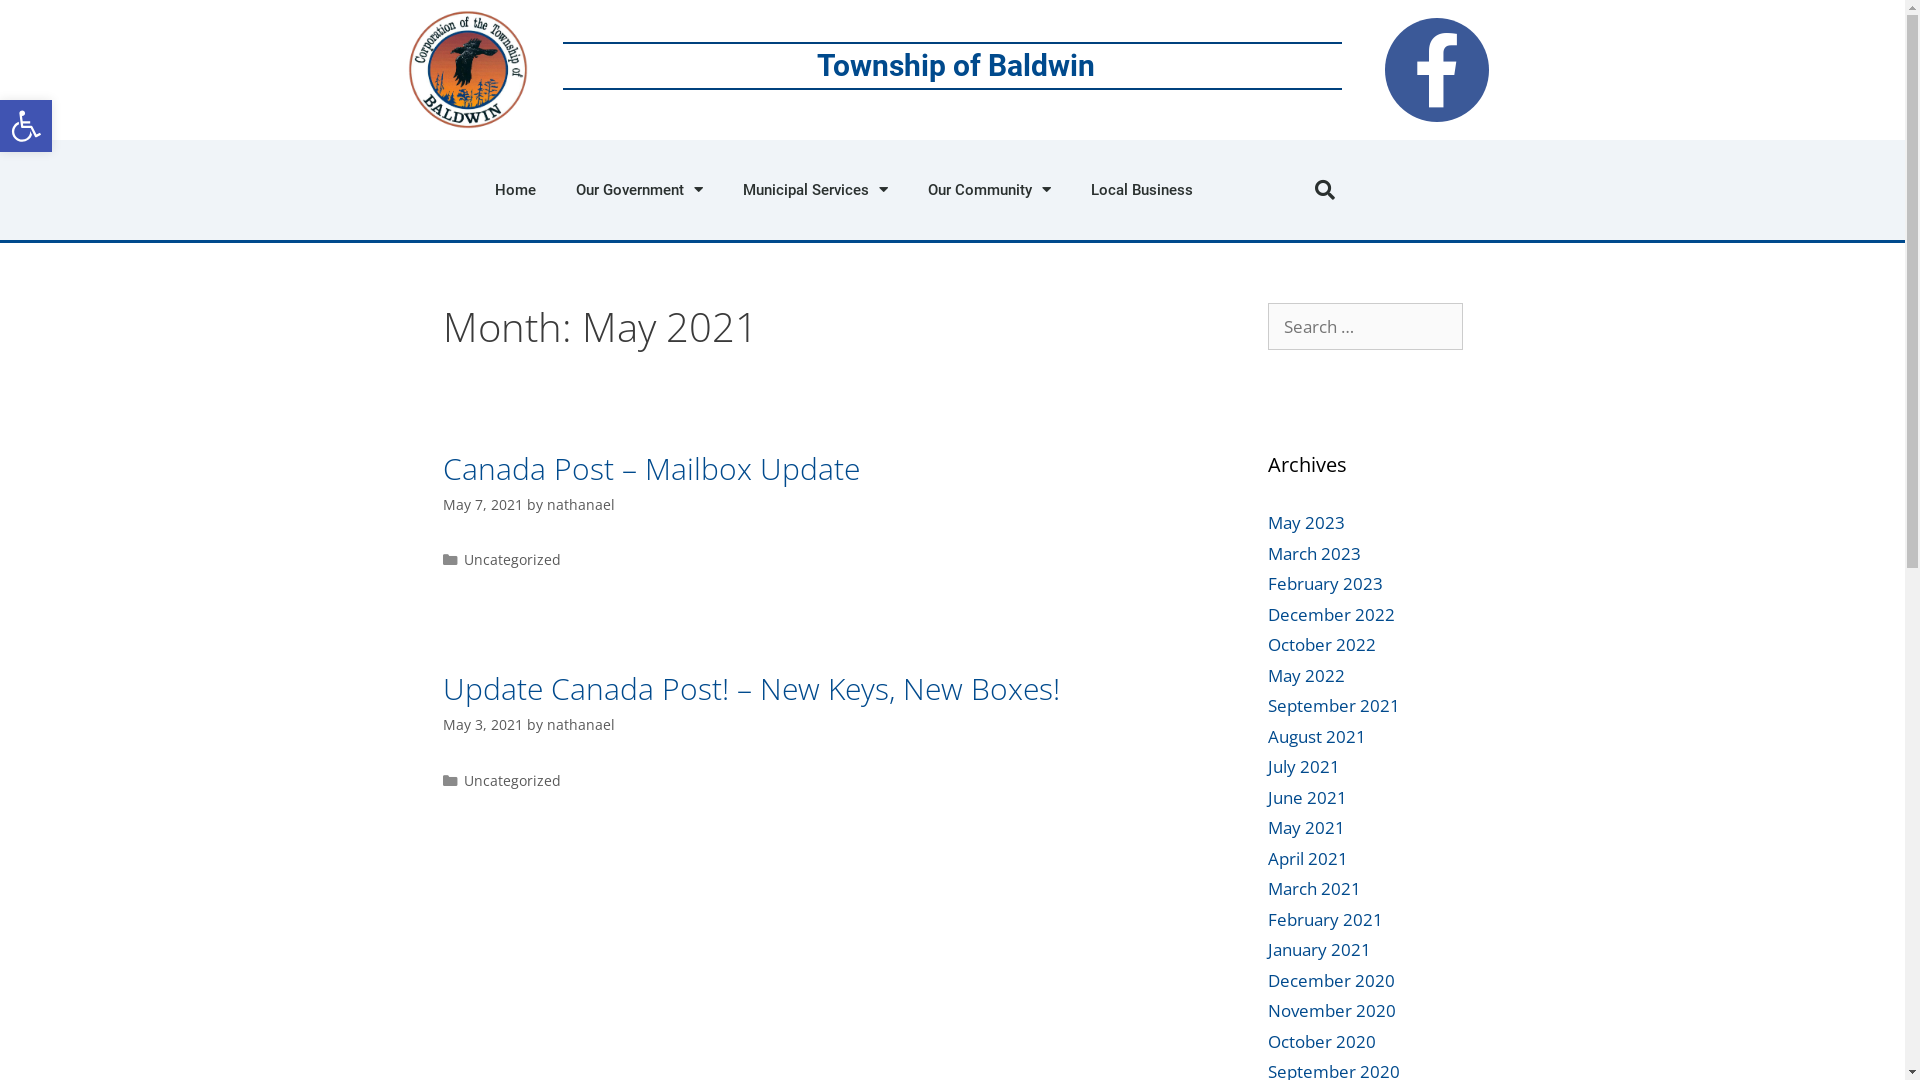 This screenshot has width=1920, height=1080. I want to click on nathanael, so click(580, 724).